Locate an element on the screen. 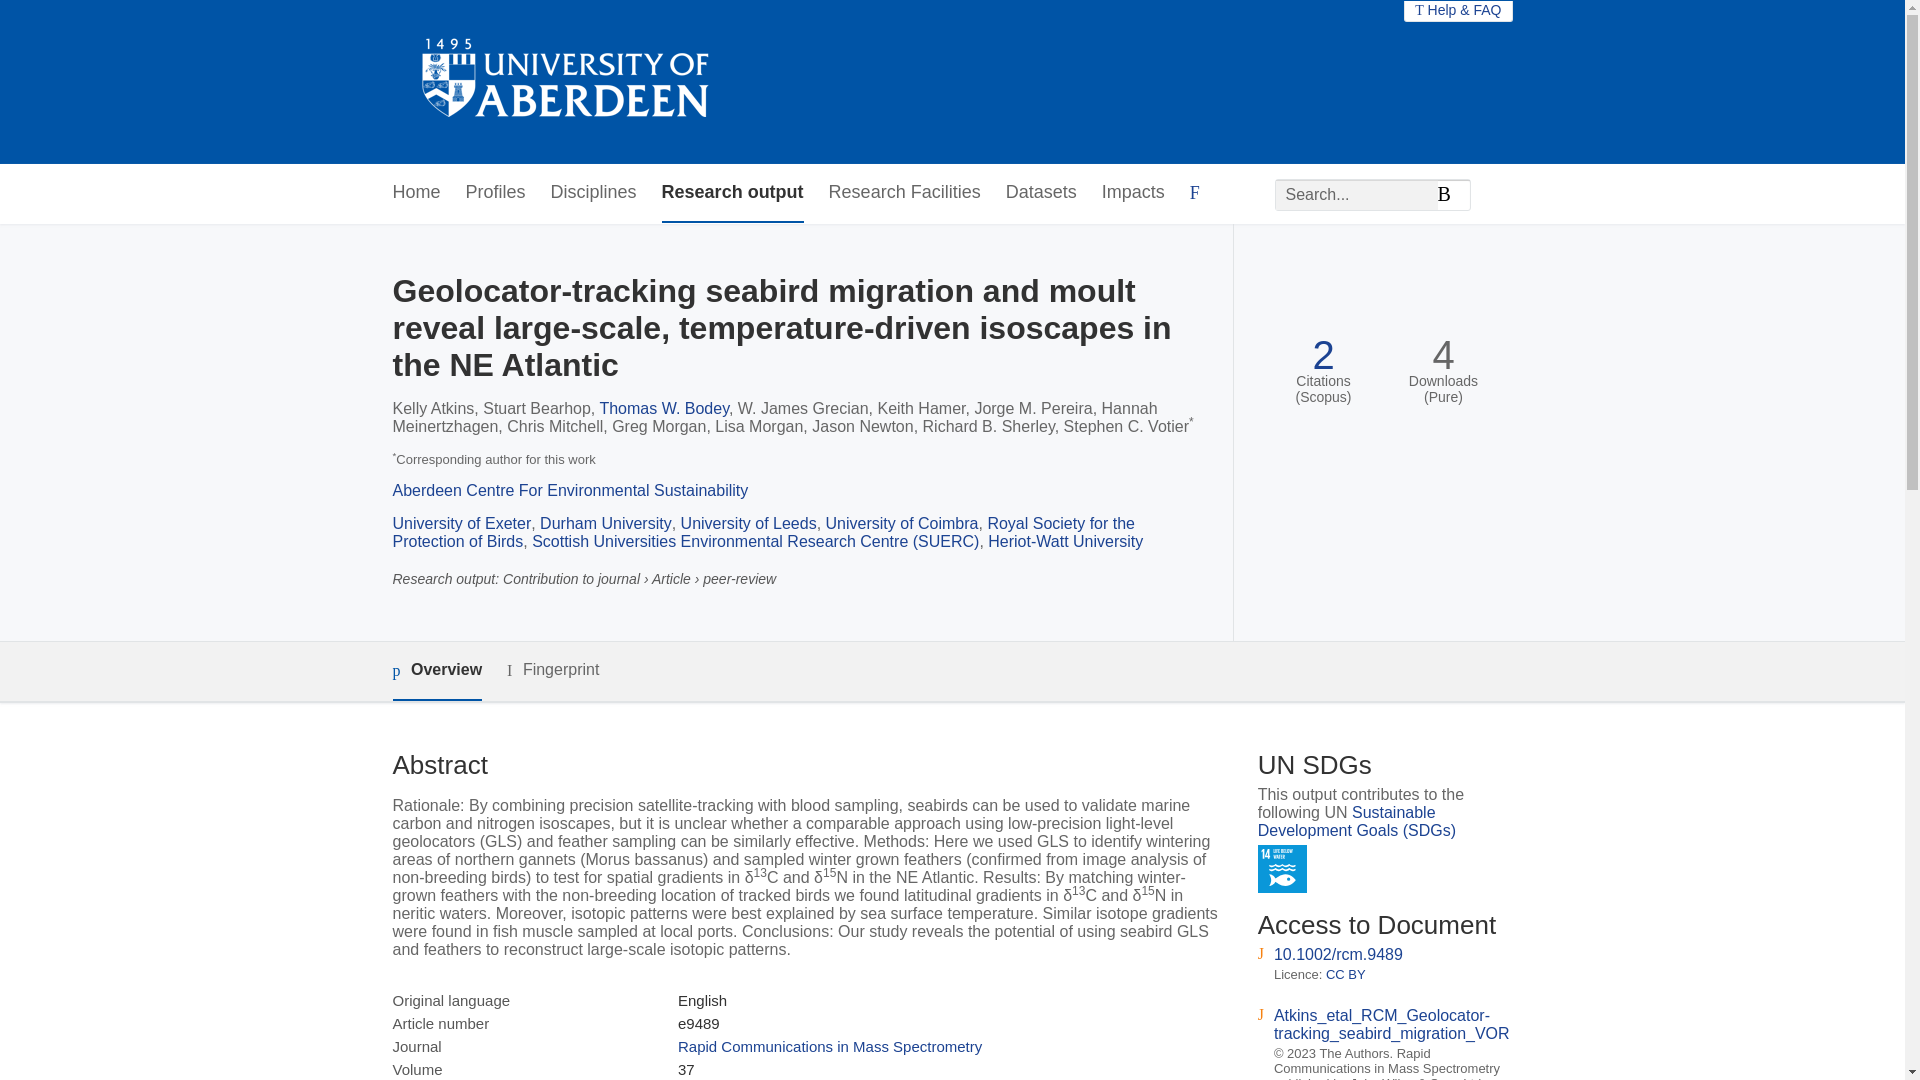  Disciplines is located at coordinates (594, 193).